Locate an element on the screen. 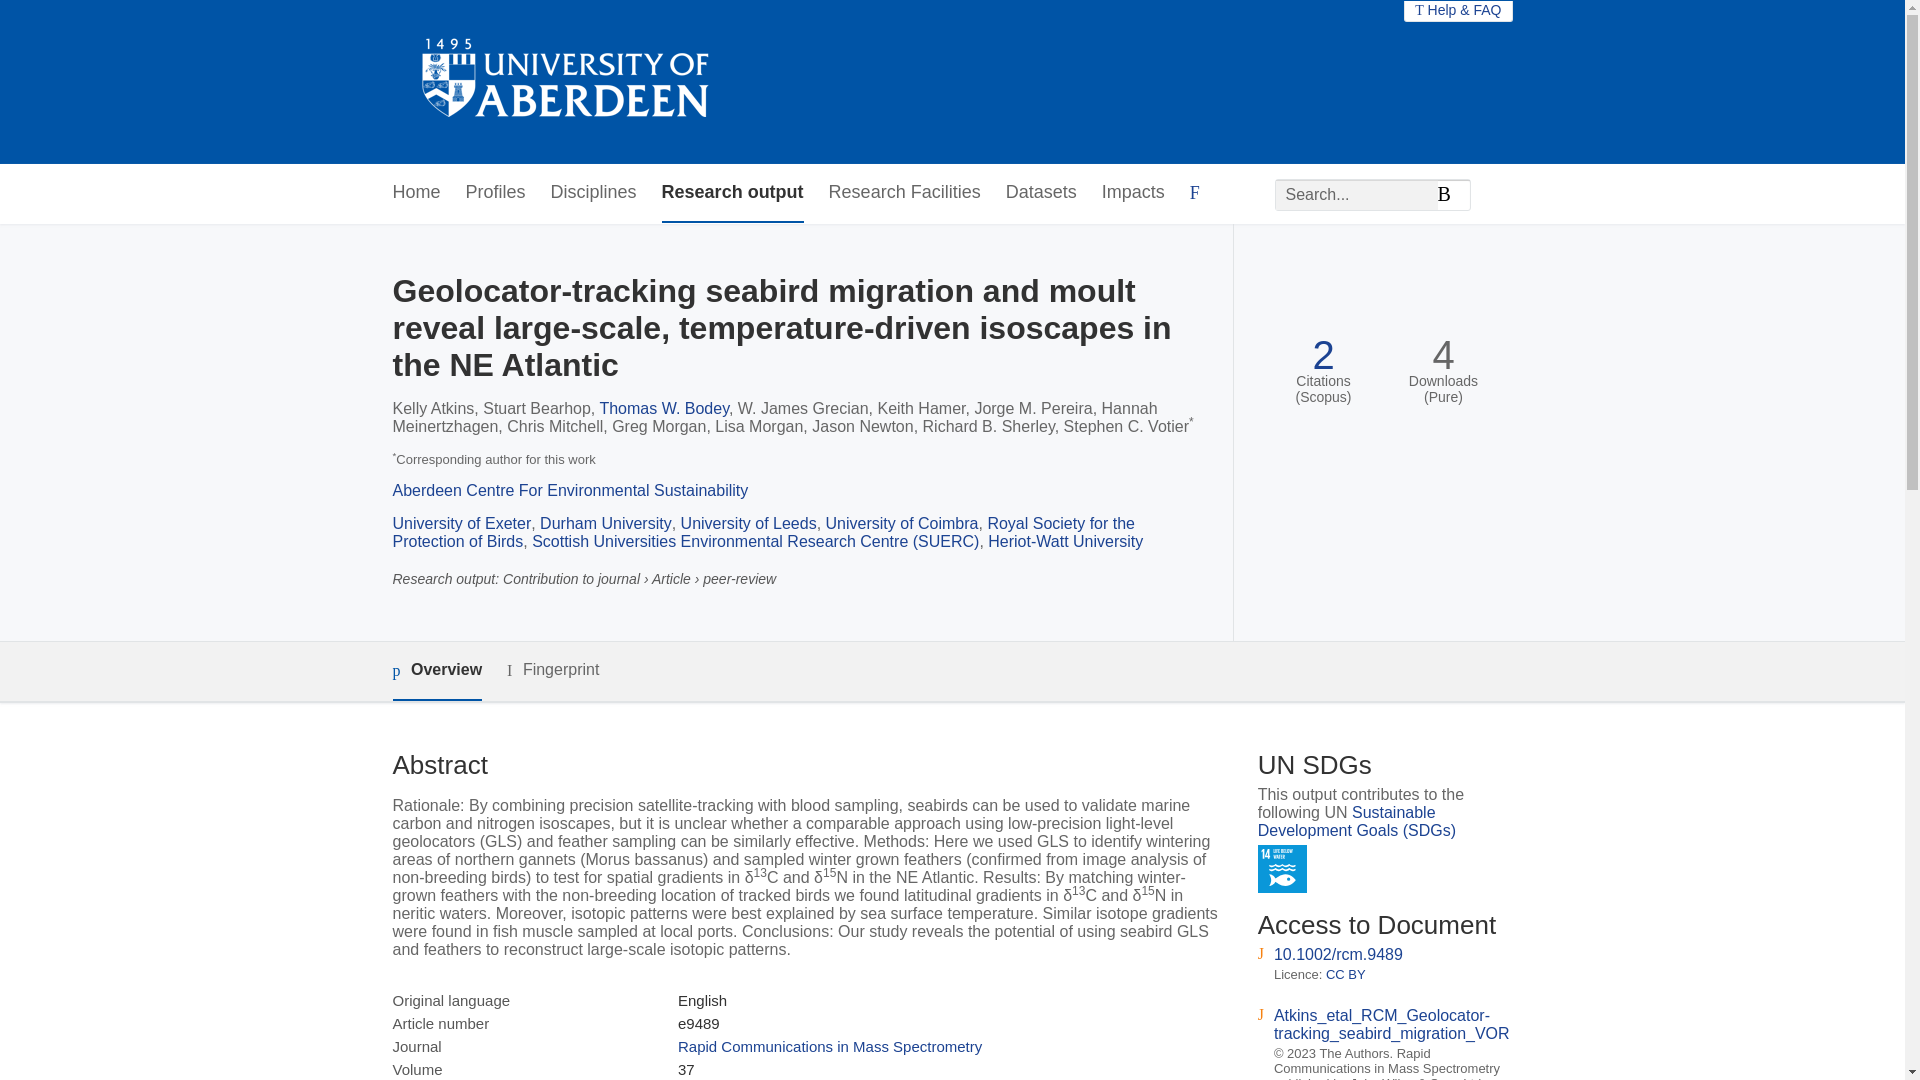  Disciplines is located at coordinates (594, 193).